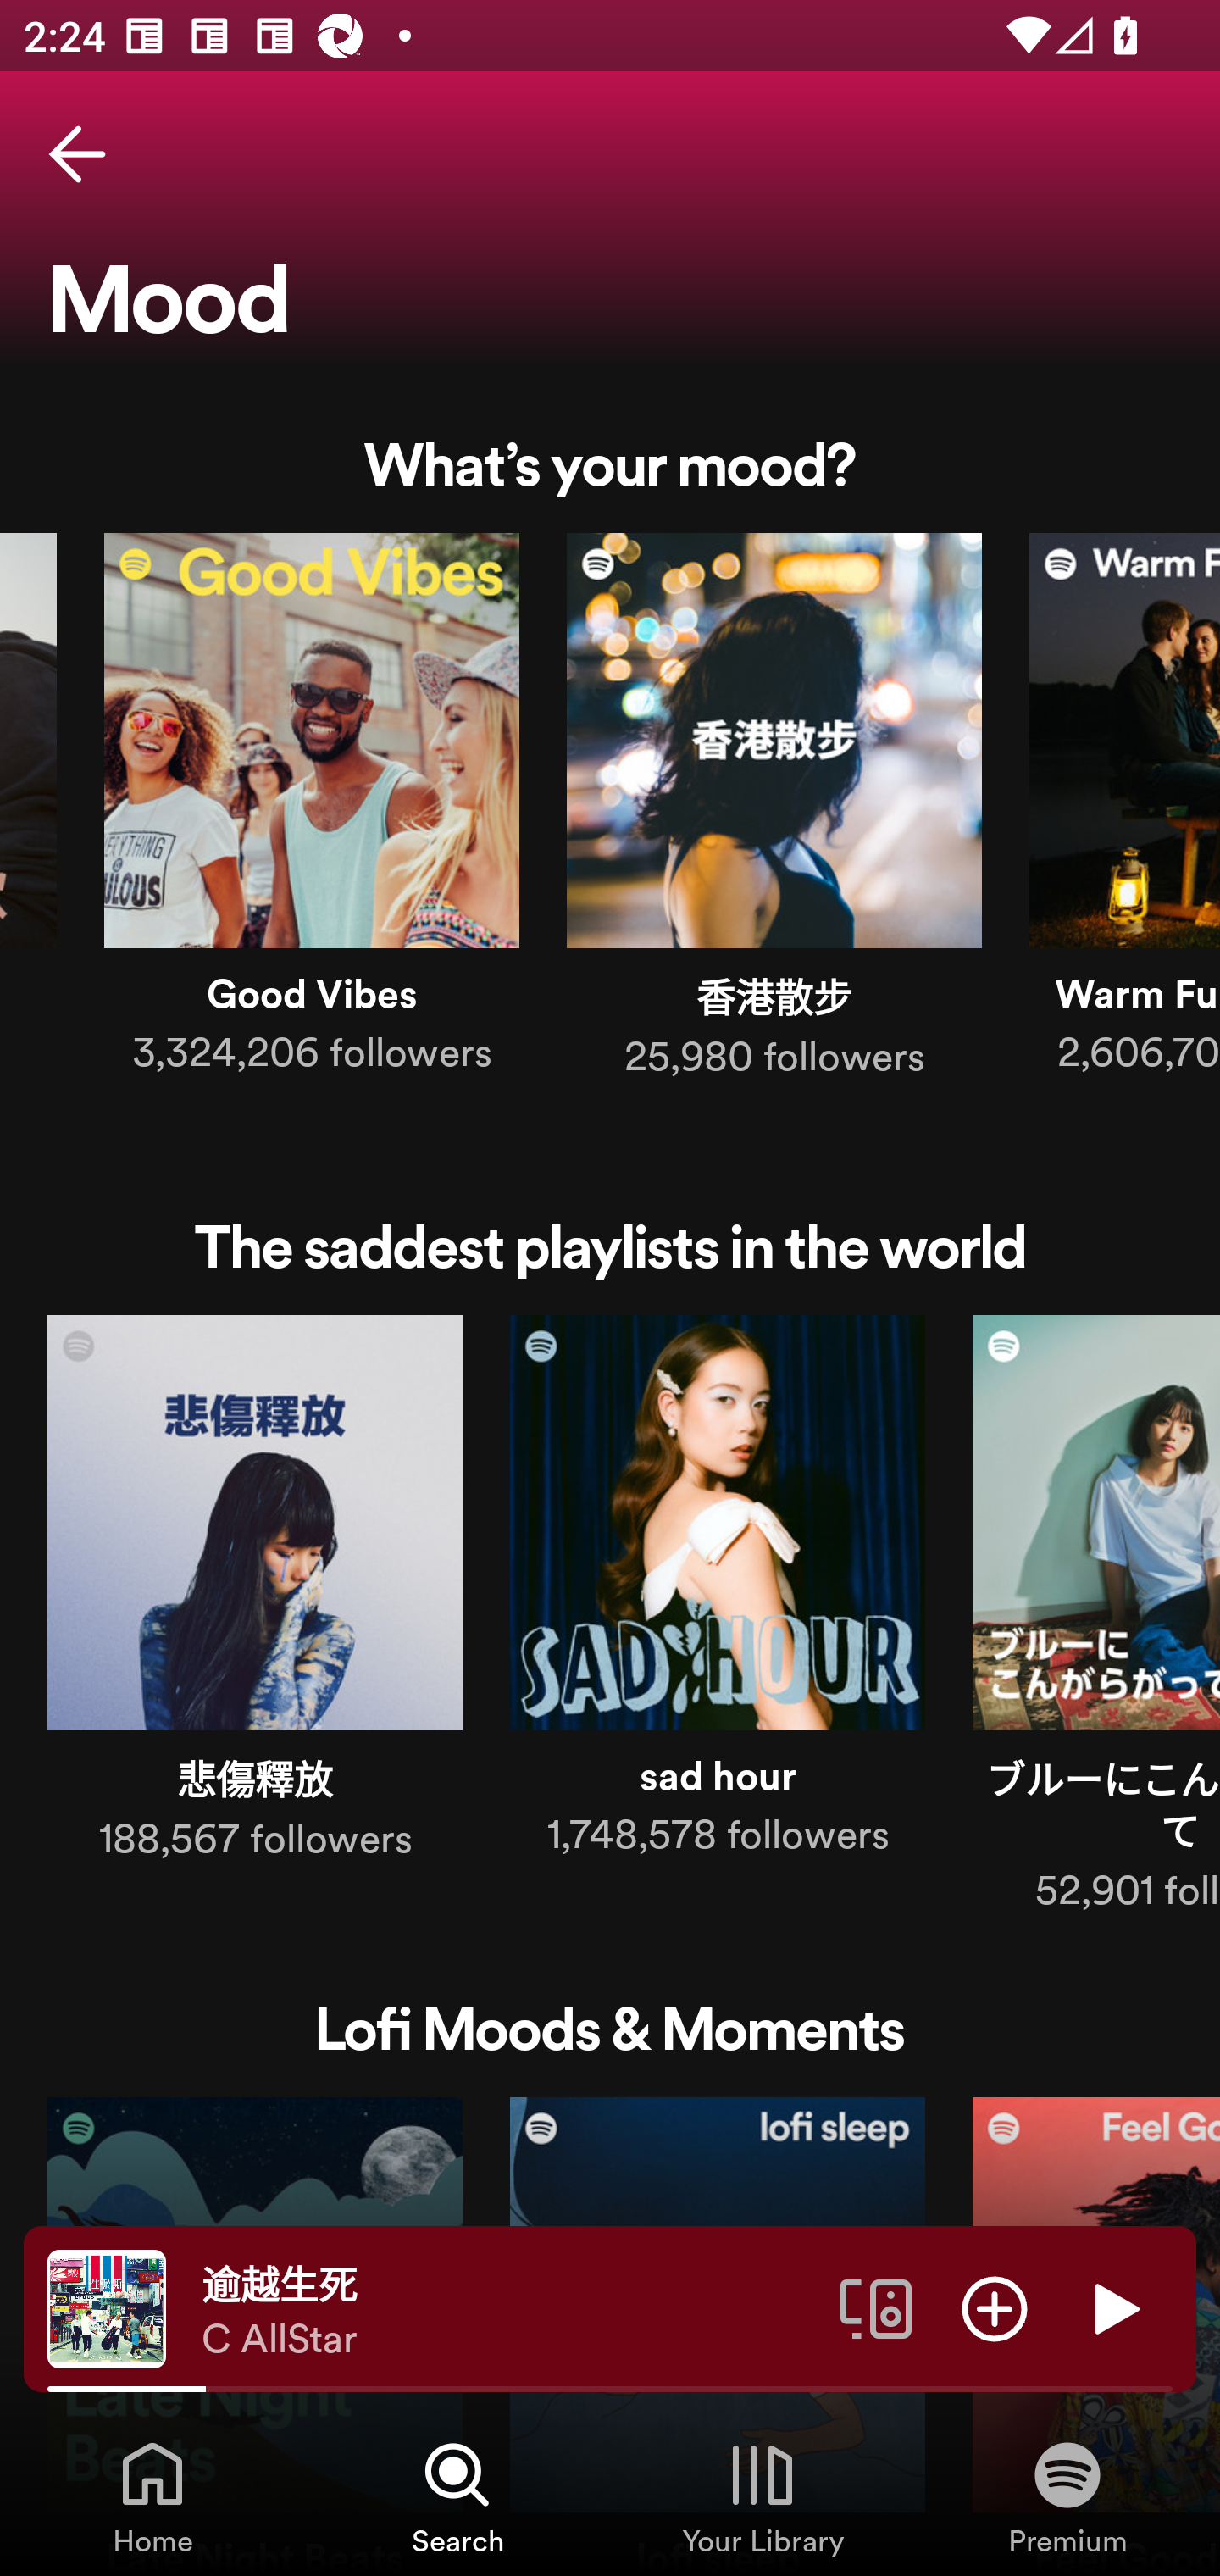 The width and height of the screenshot is (1220, 2576). I want to click on Back, so click(77, 154).